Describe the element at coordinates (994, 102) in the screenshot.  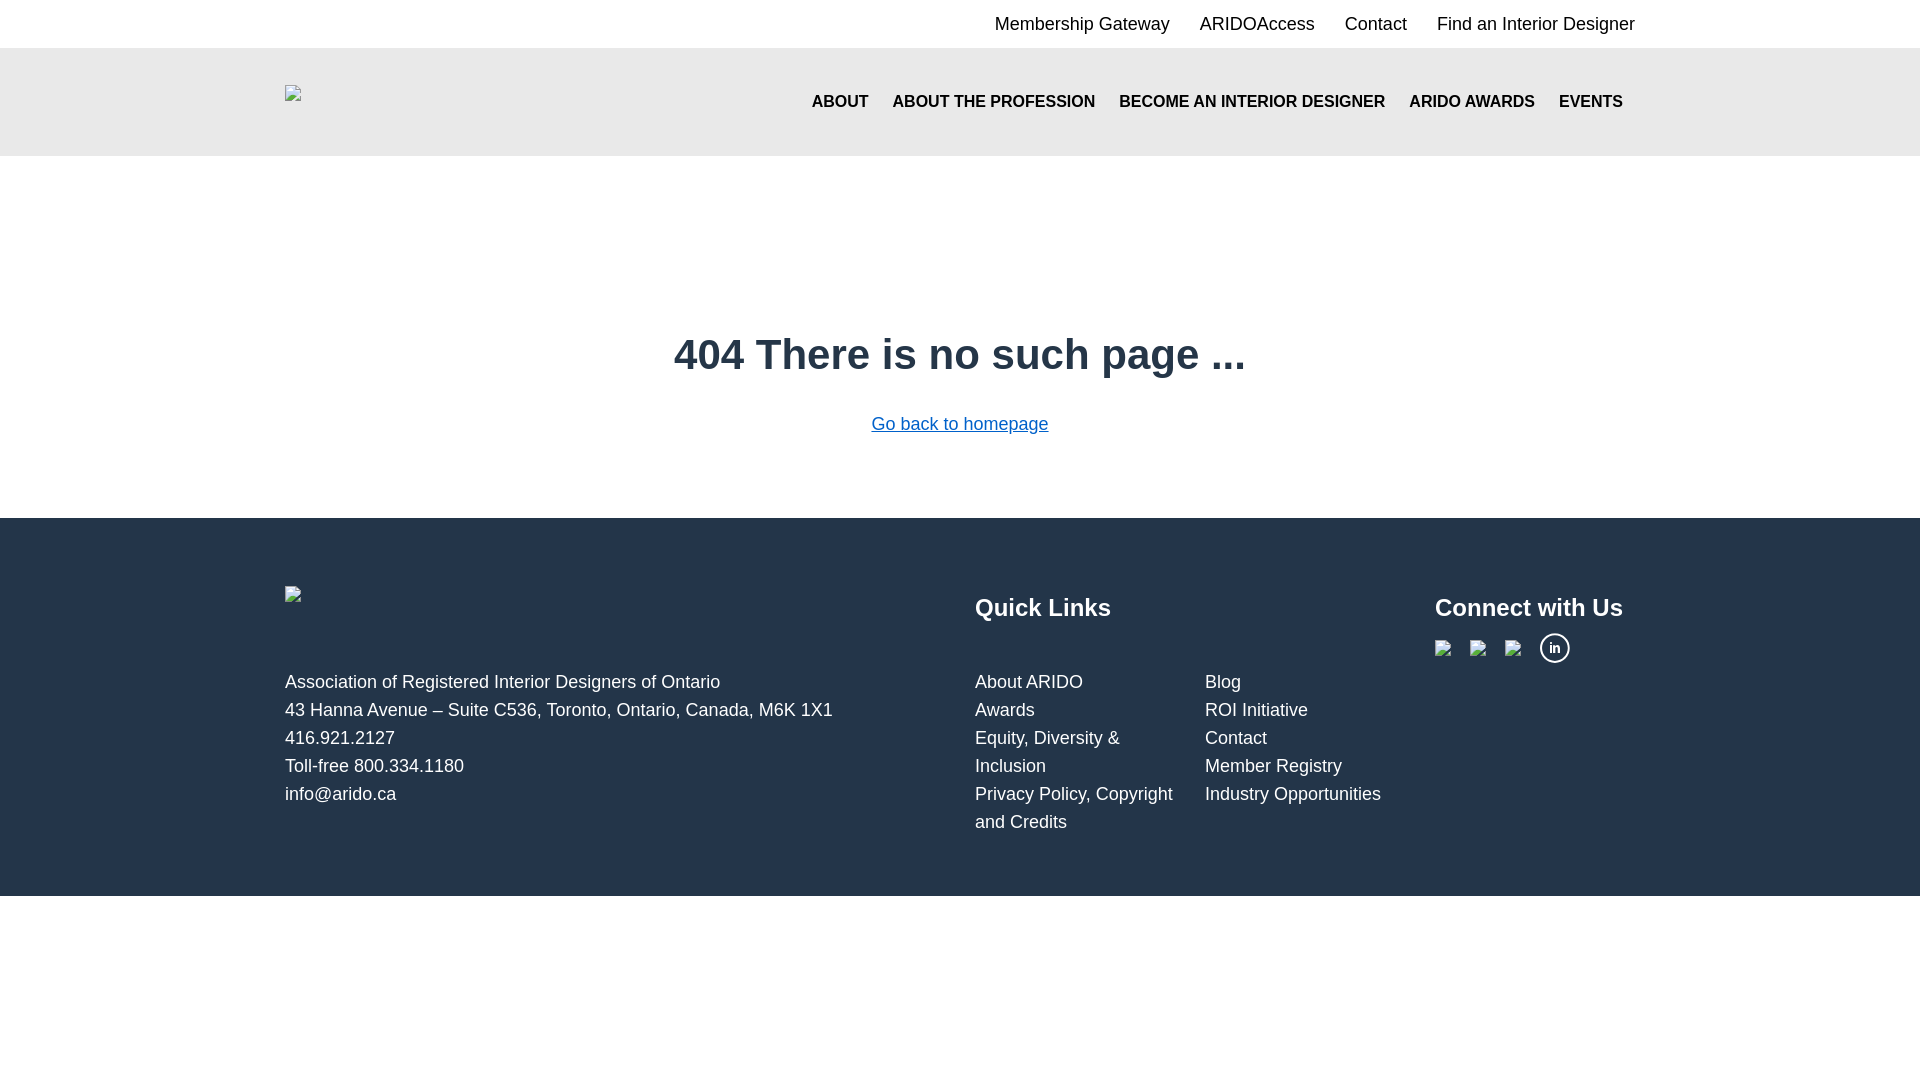
I see `ABOUT THE PROFESSION` at that location.